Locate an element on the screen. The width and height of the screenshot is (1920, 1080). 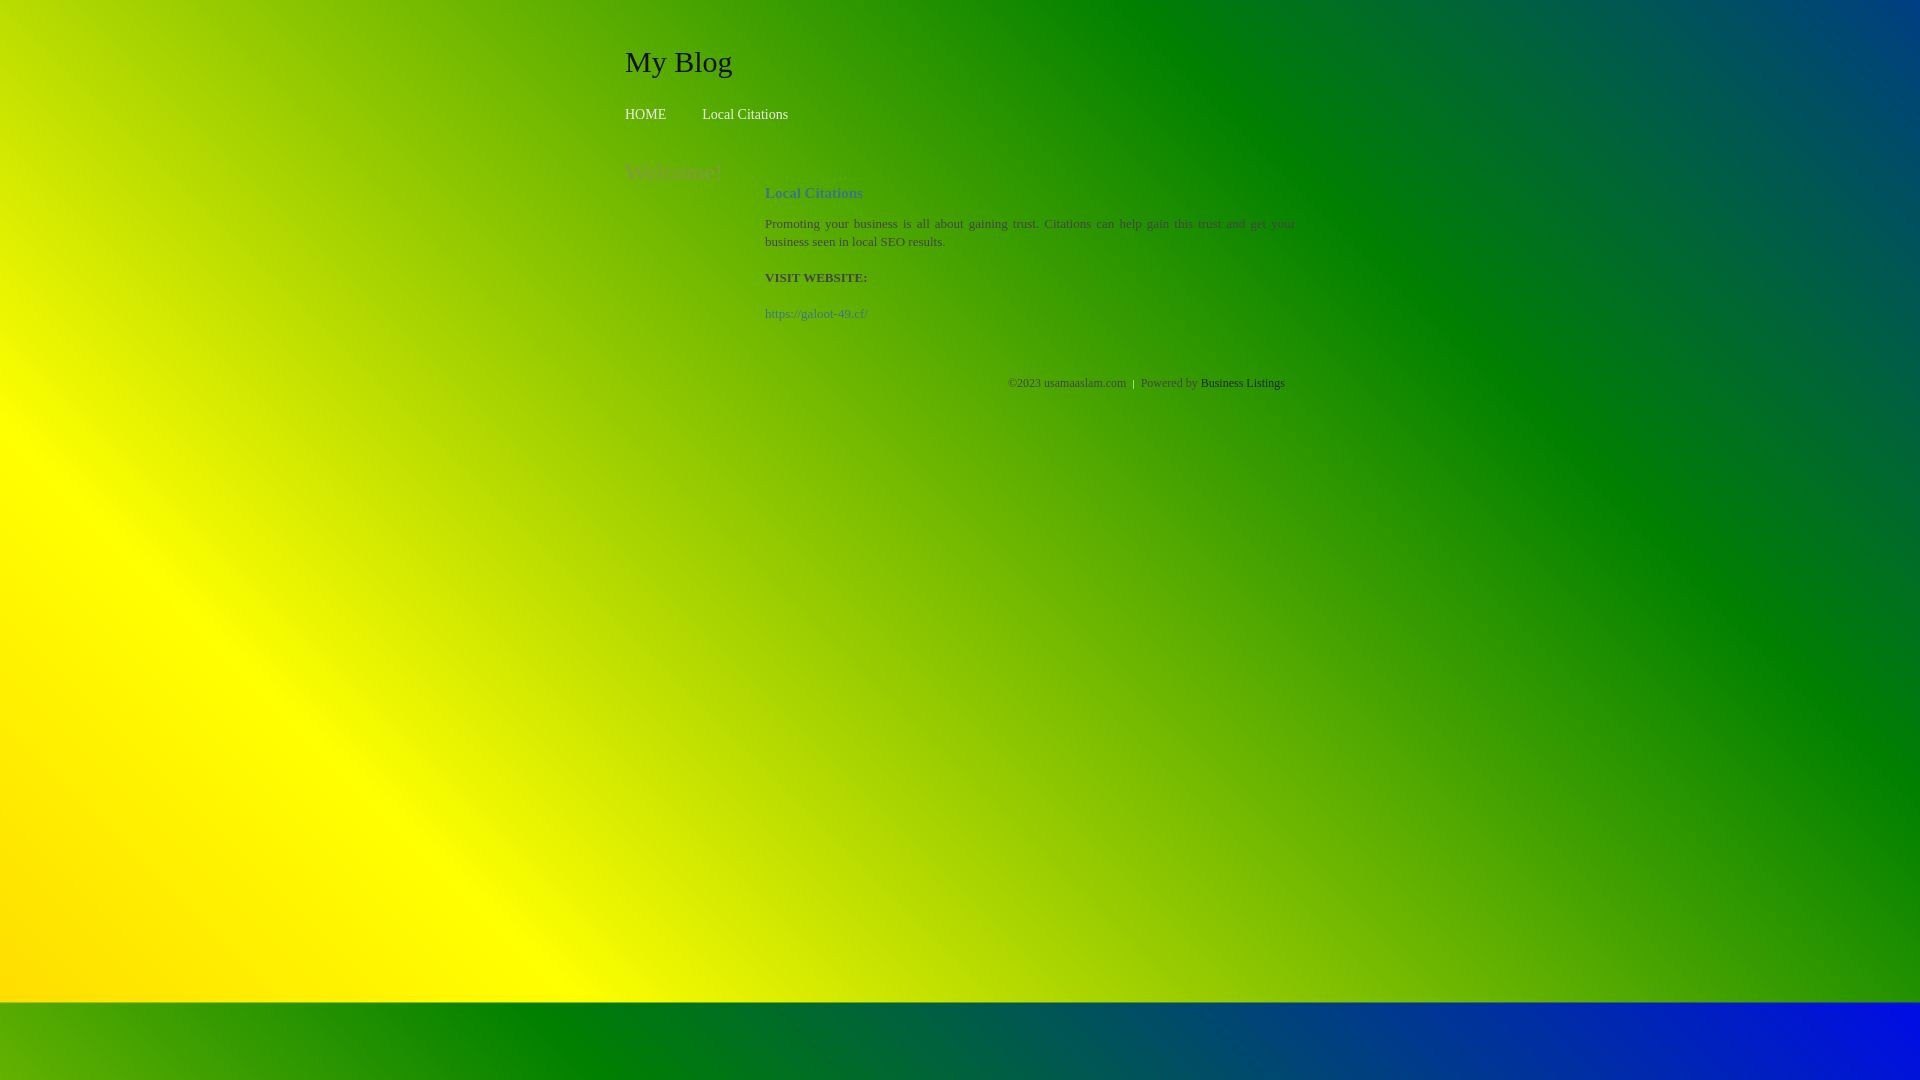
Local Citations is located at coordinates (745, 114).